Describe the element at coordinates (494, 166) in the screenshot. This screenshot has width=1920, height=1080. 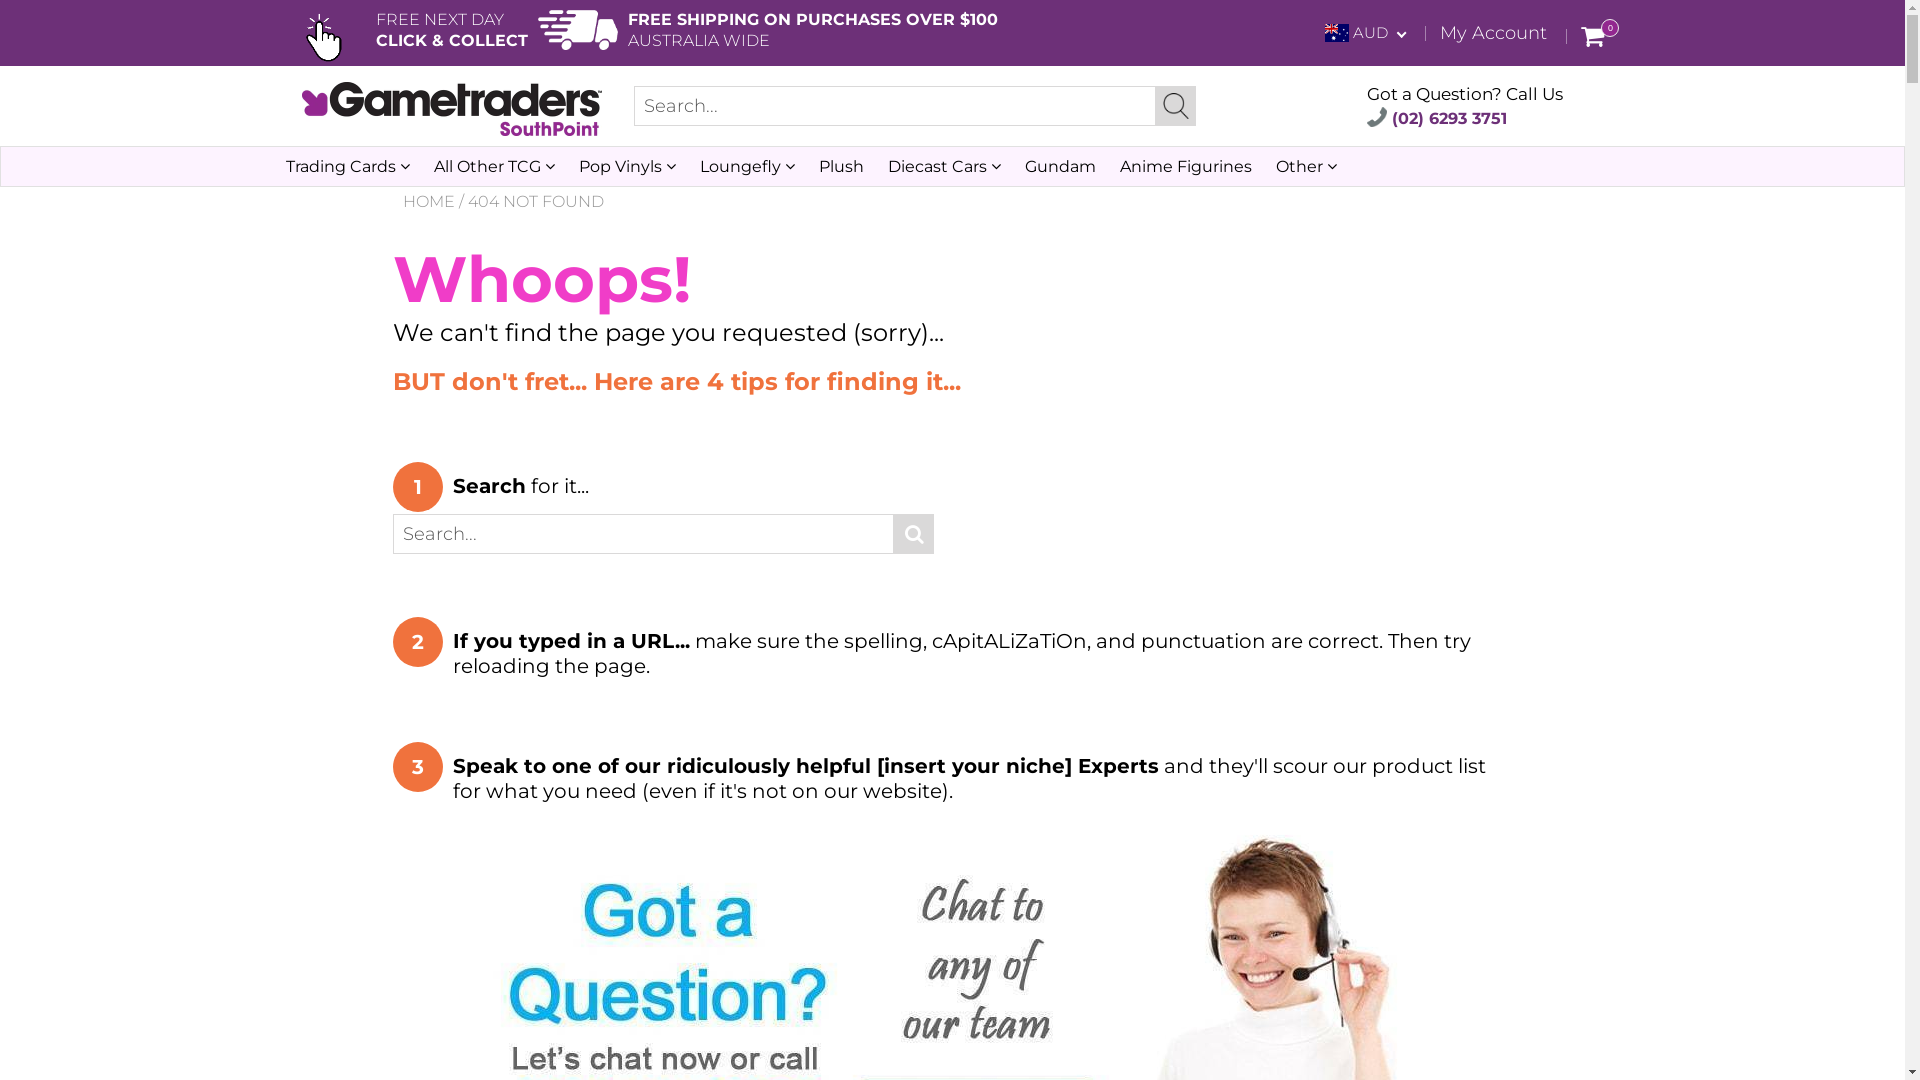
I see `All Other TCG` at that location.